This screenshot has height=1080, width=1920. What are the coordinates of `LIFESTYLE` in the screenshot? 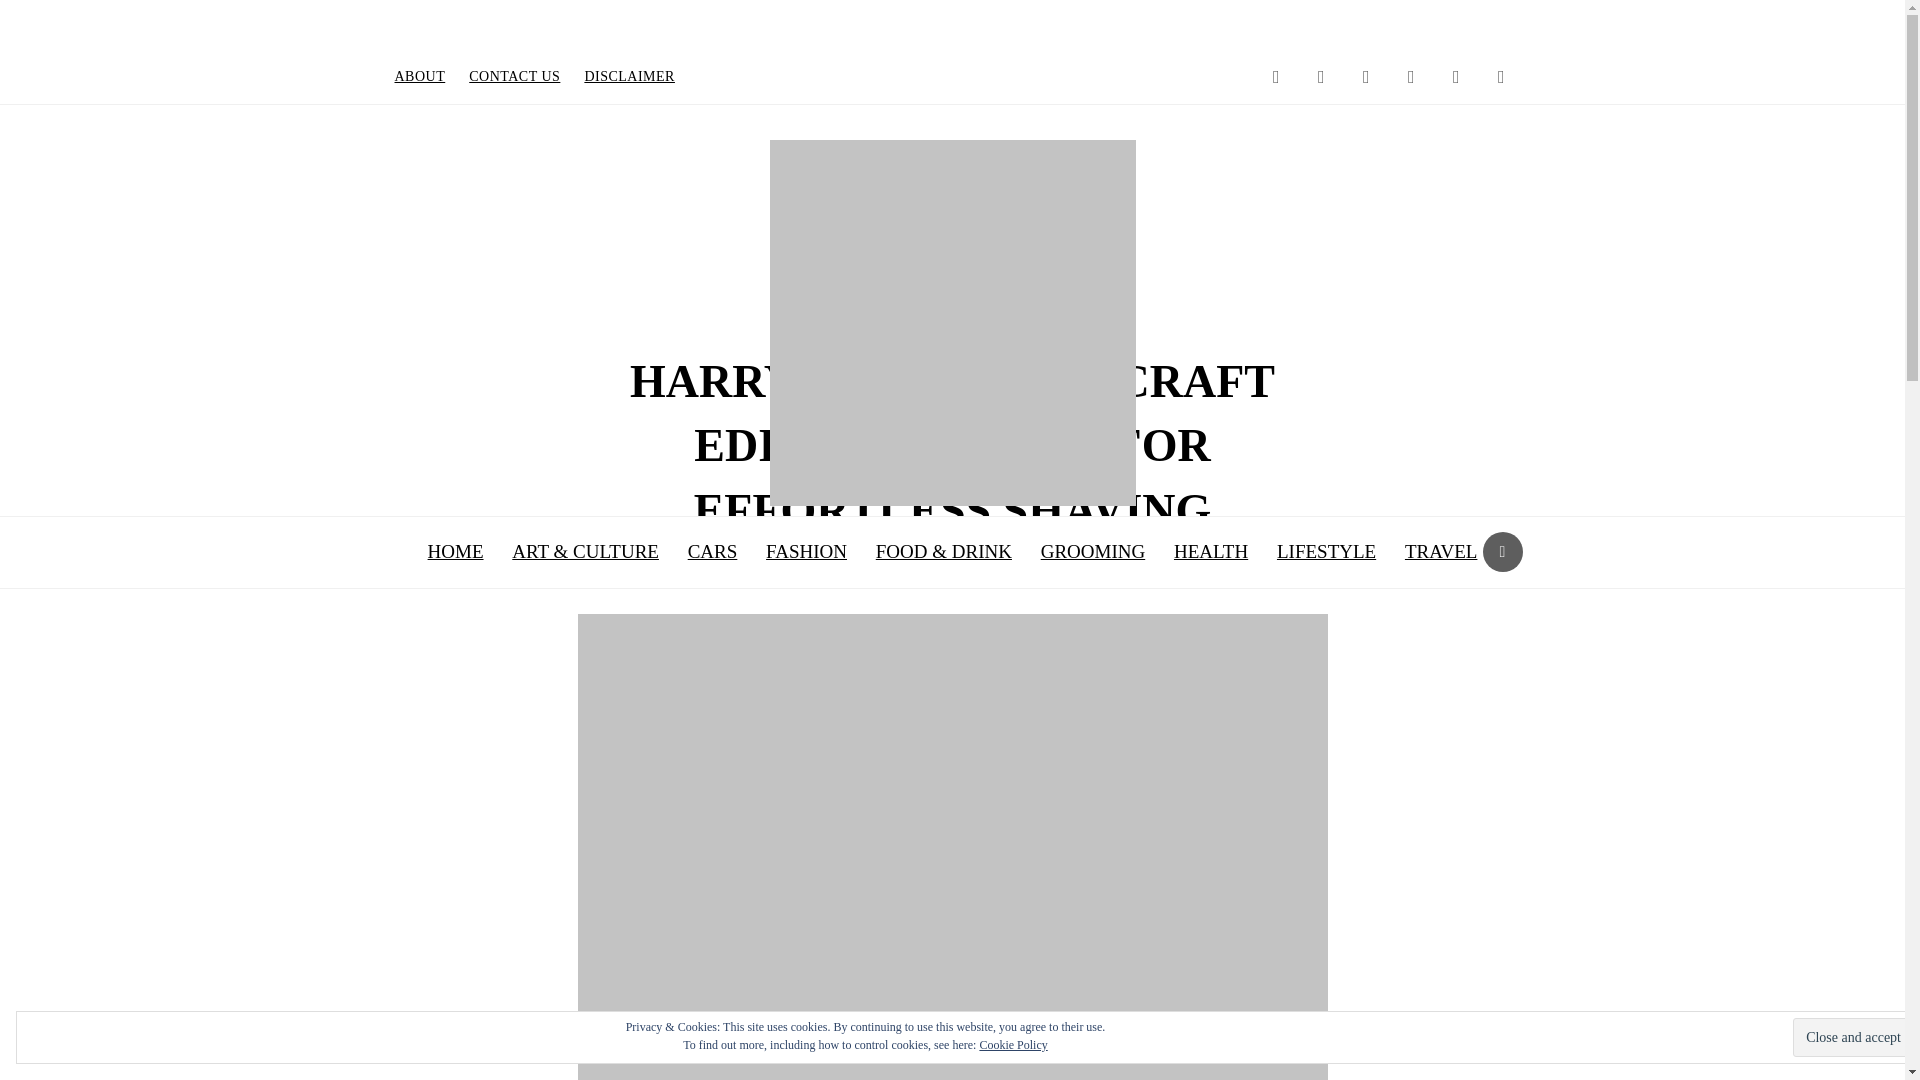 It's located at (1326, 552).